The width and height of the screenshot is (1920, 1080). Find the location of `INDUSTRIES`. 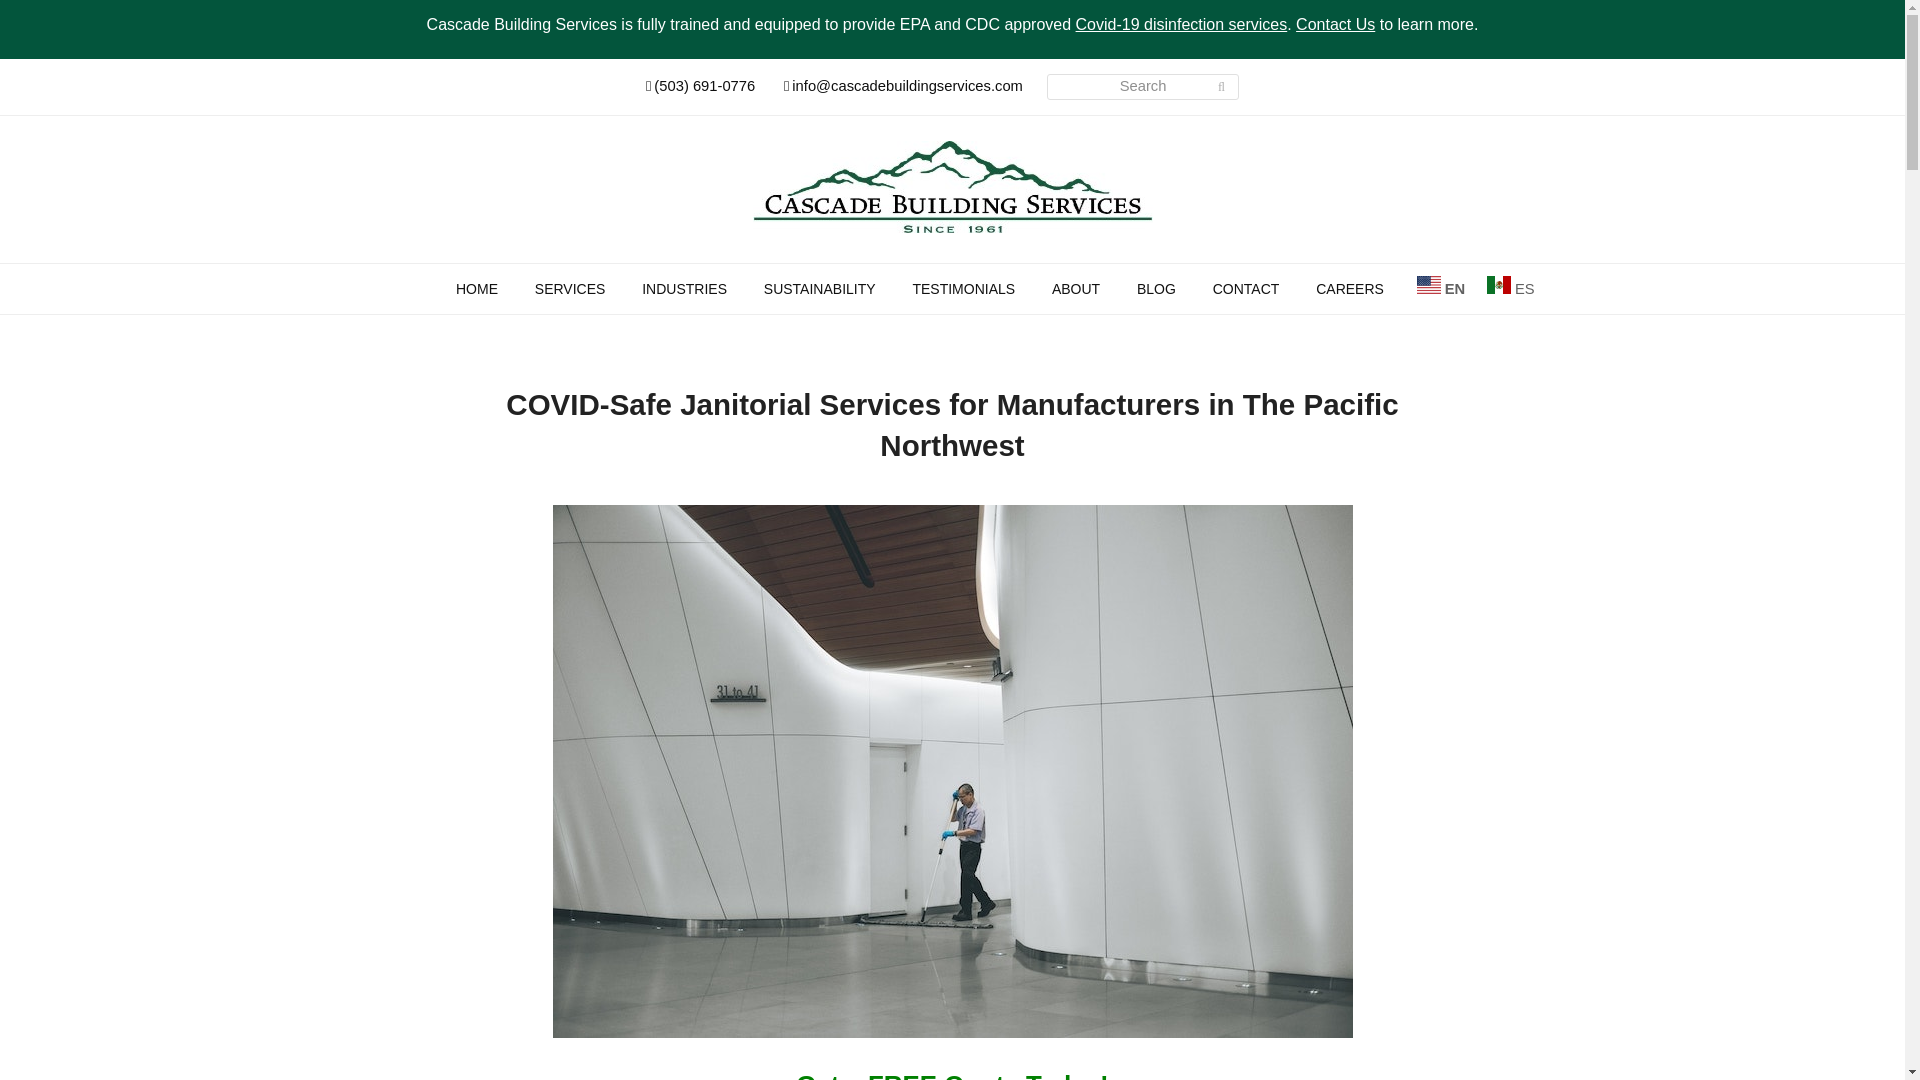

INDUSTRIES is located at coordinates (684, 288).